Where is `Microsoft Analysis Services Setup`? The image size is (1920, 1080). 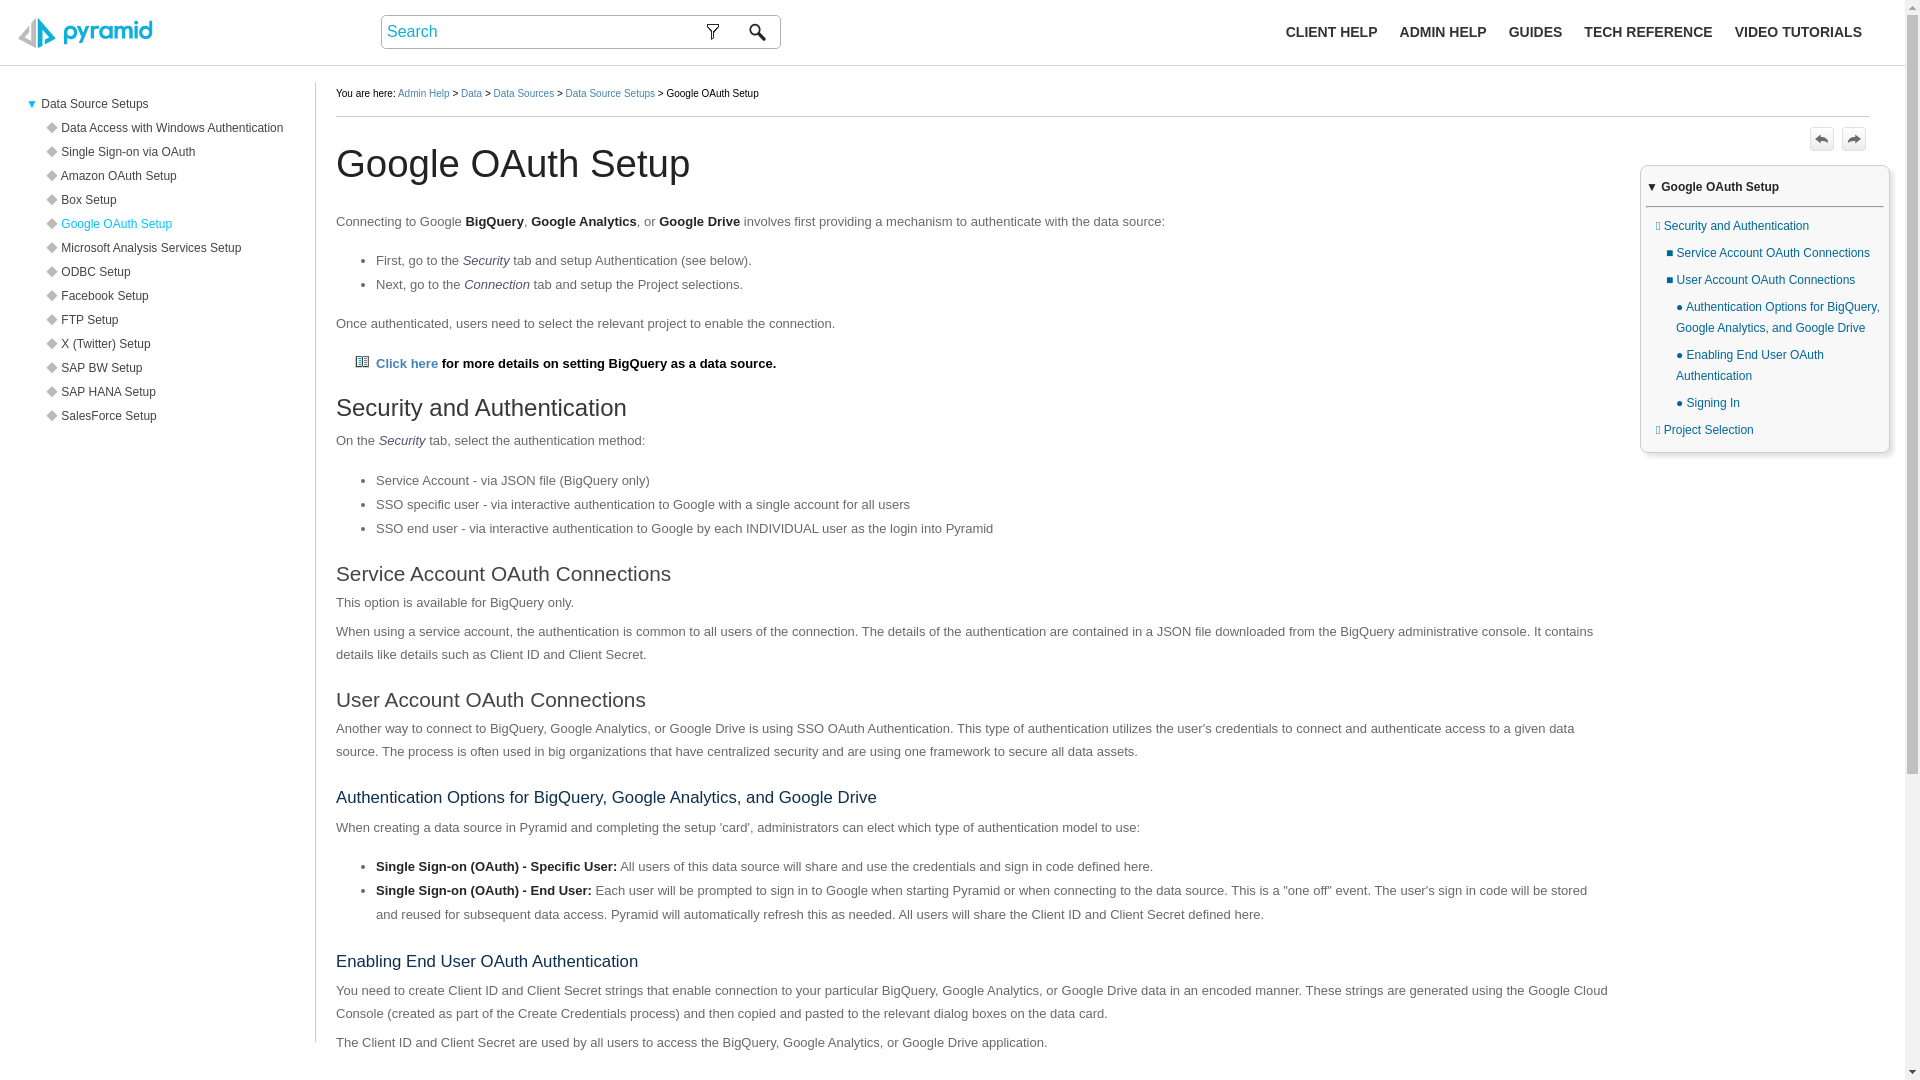 Microsoft Analysis Services Setup is located at coordinates (166, 248).